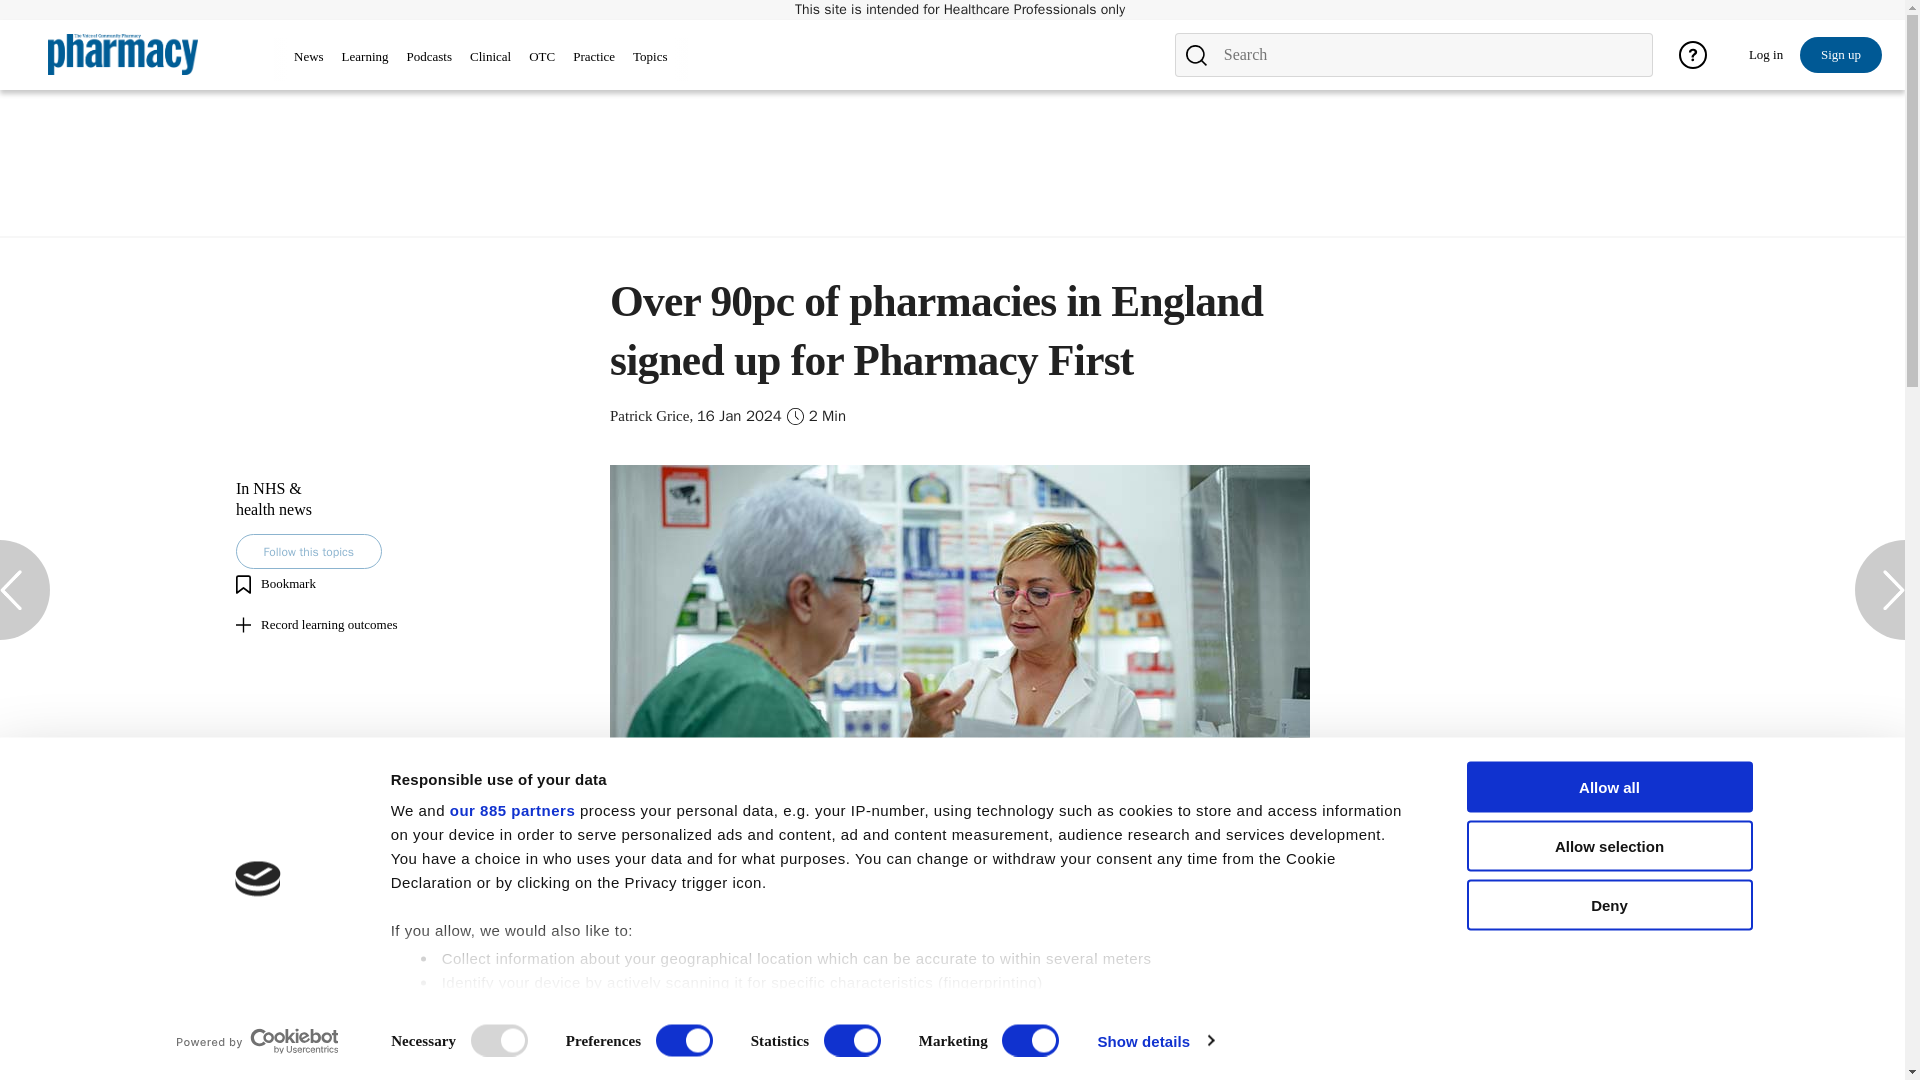  Describe the element at coordinates (1088, 1010) in the screenshot. I see `details section` at that location.